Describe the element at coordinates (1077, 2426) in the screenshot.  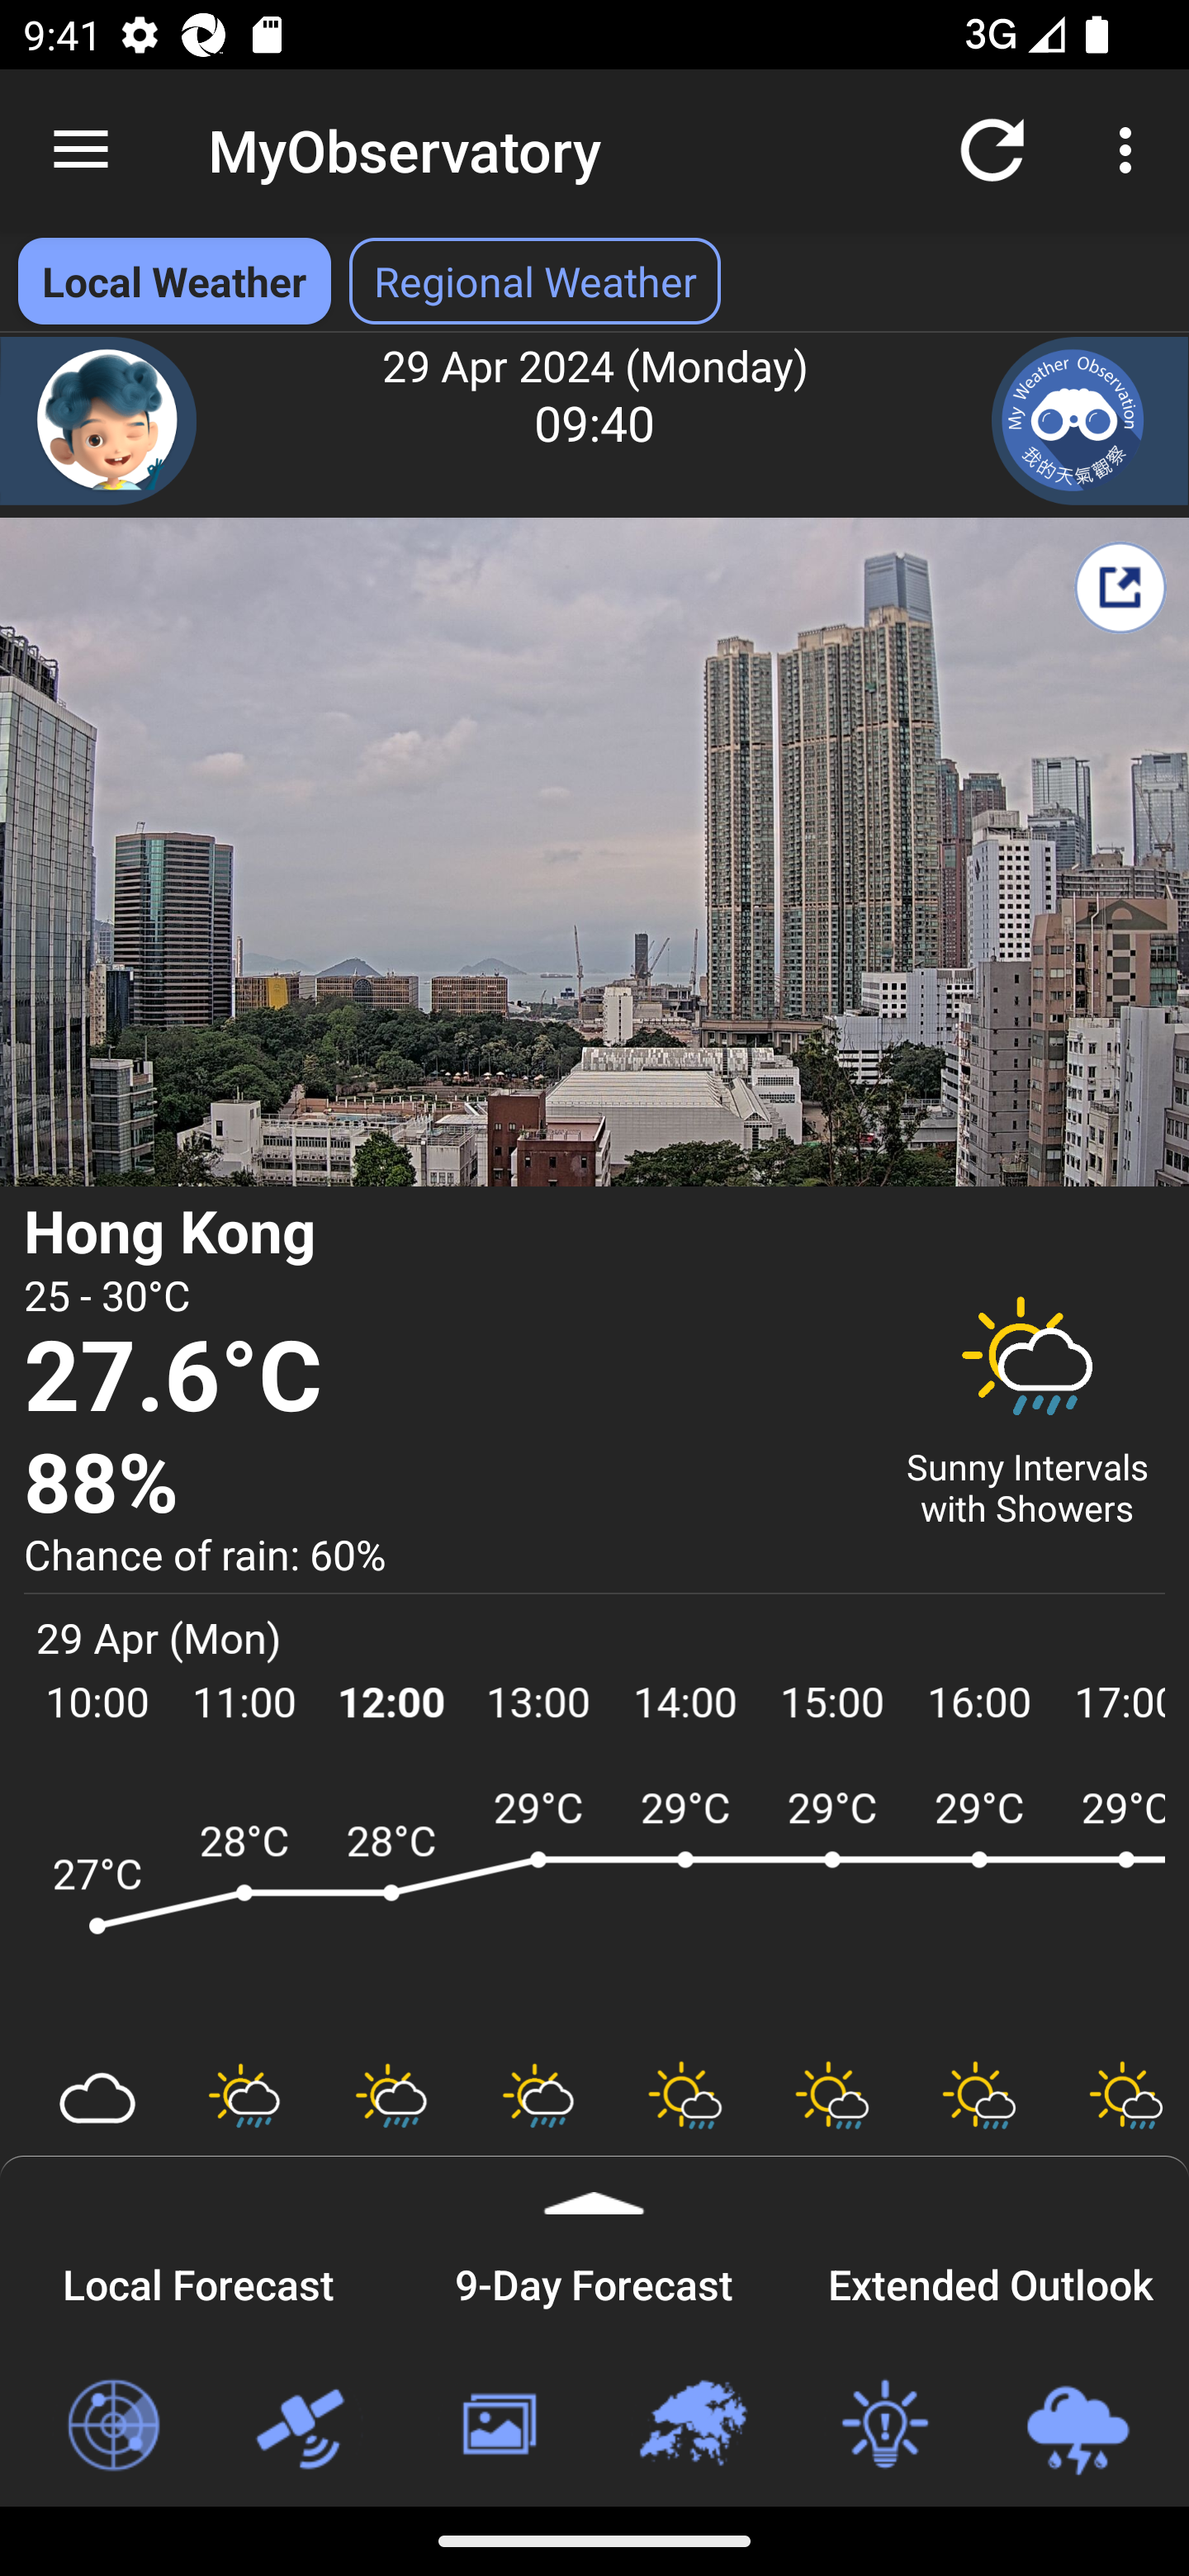
I see `Loc-based Rain & Lightning Forecast` at that location.